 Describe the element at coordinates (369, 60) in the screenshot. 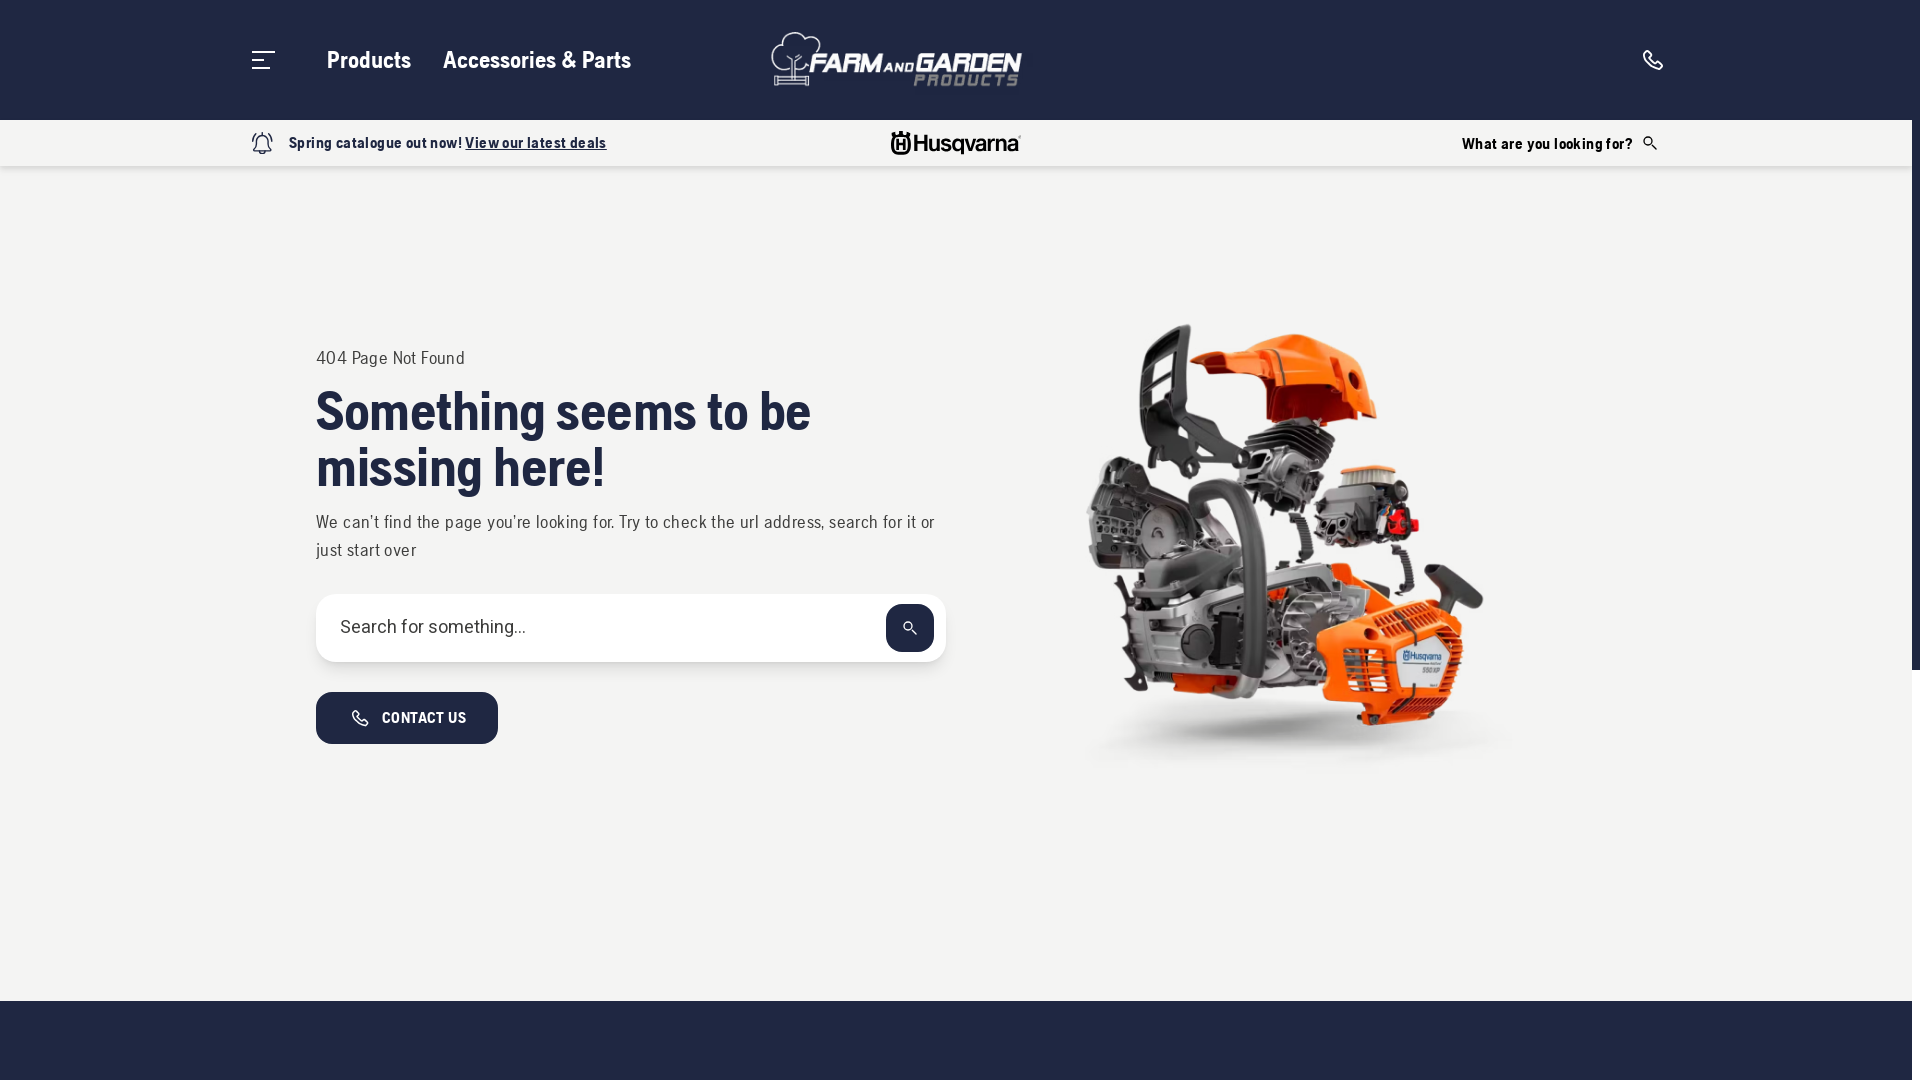

I see `Products` at that location.